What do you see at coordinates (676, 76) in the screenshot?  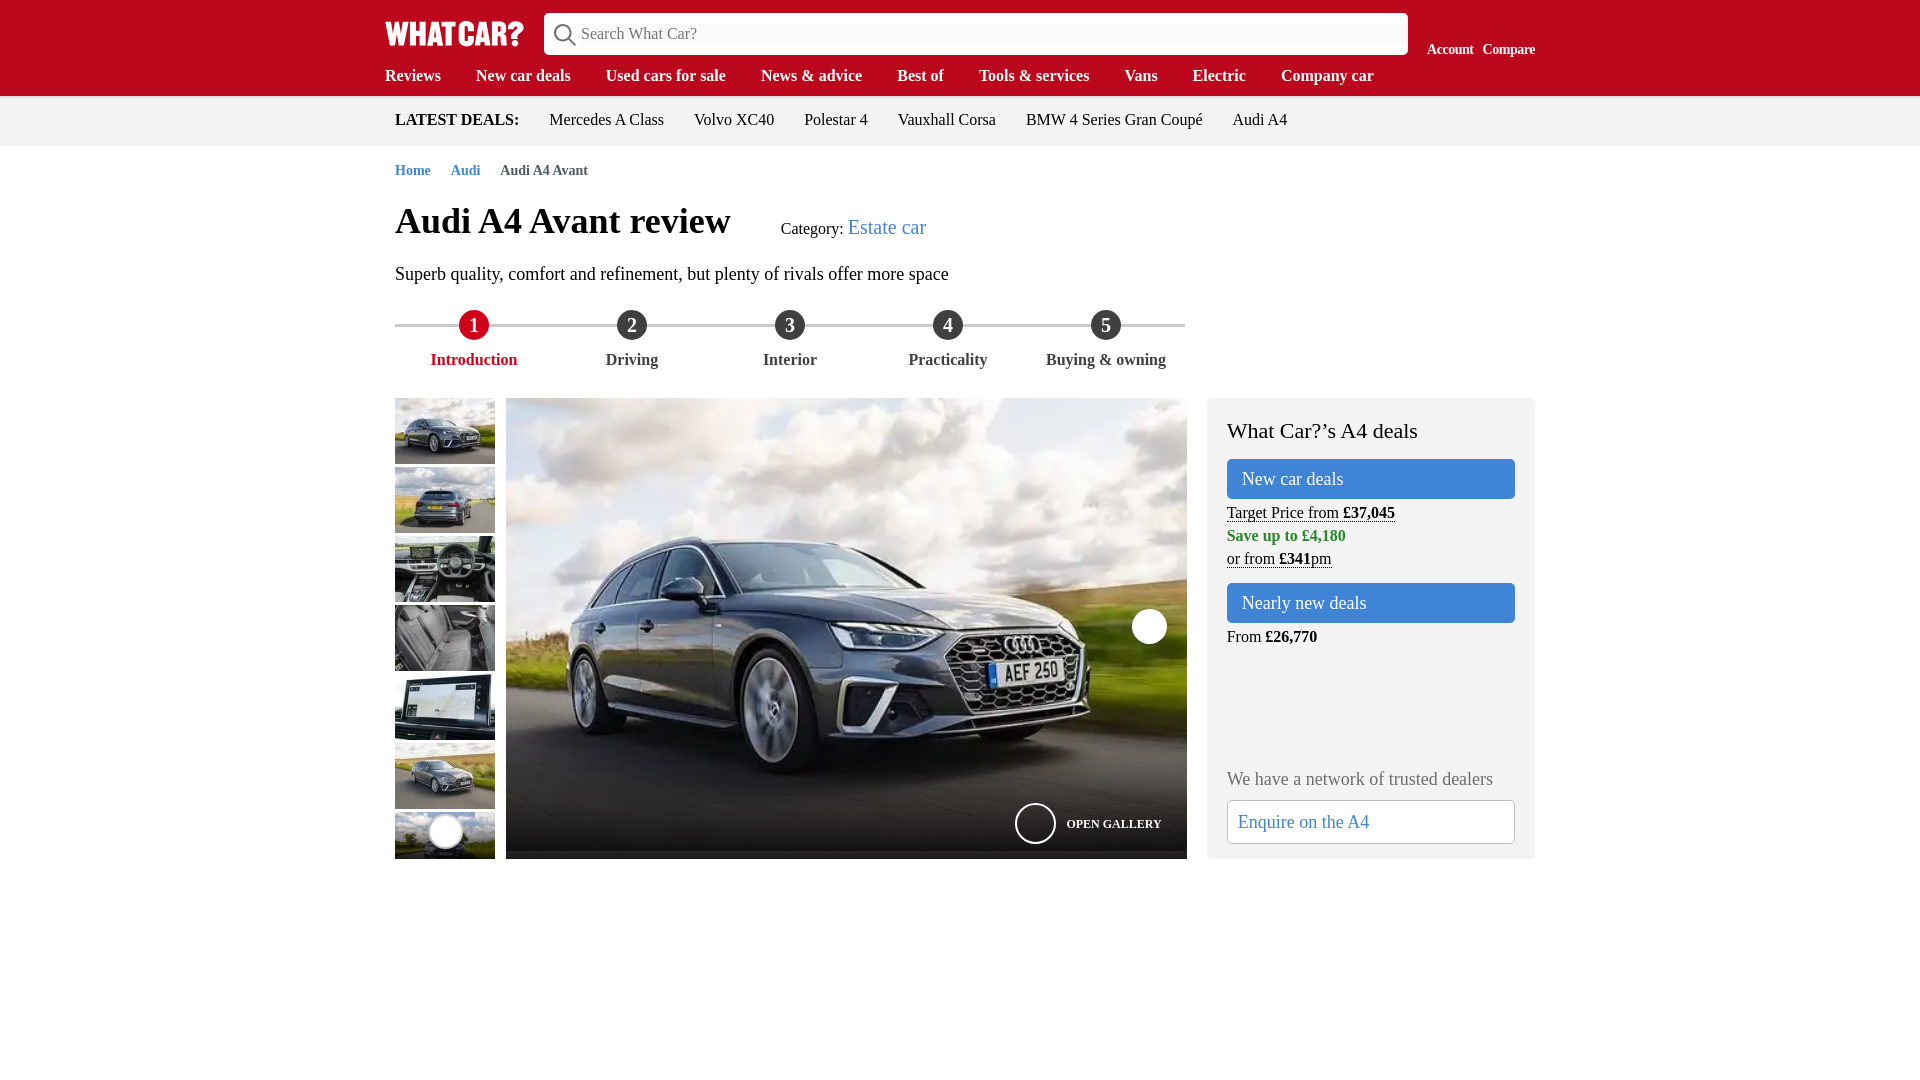 I see `Used cars for sale` at bounding box center [676, 76].